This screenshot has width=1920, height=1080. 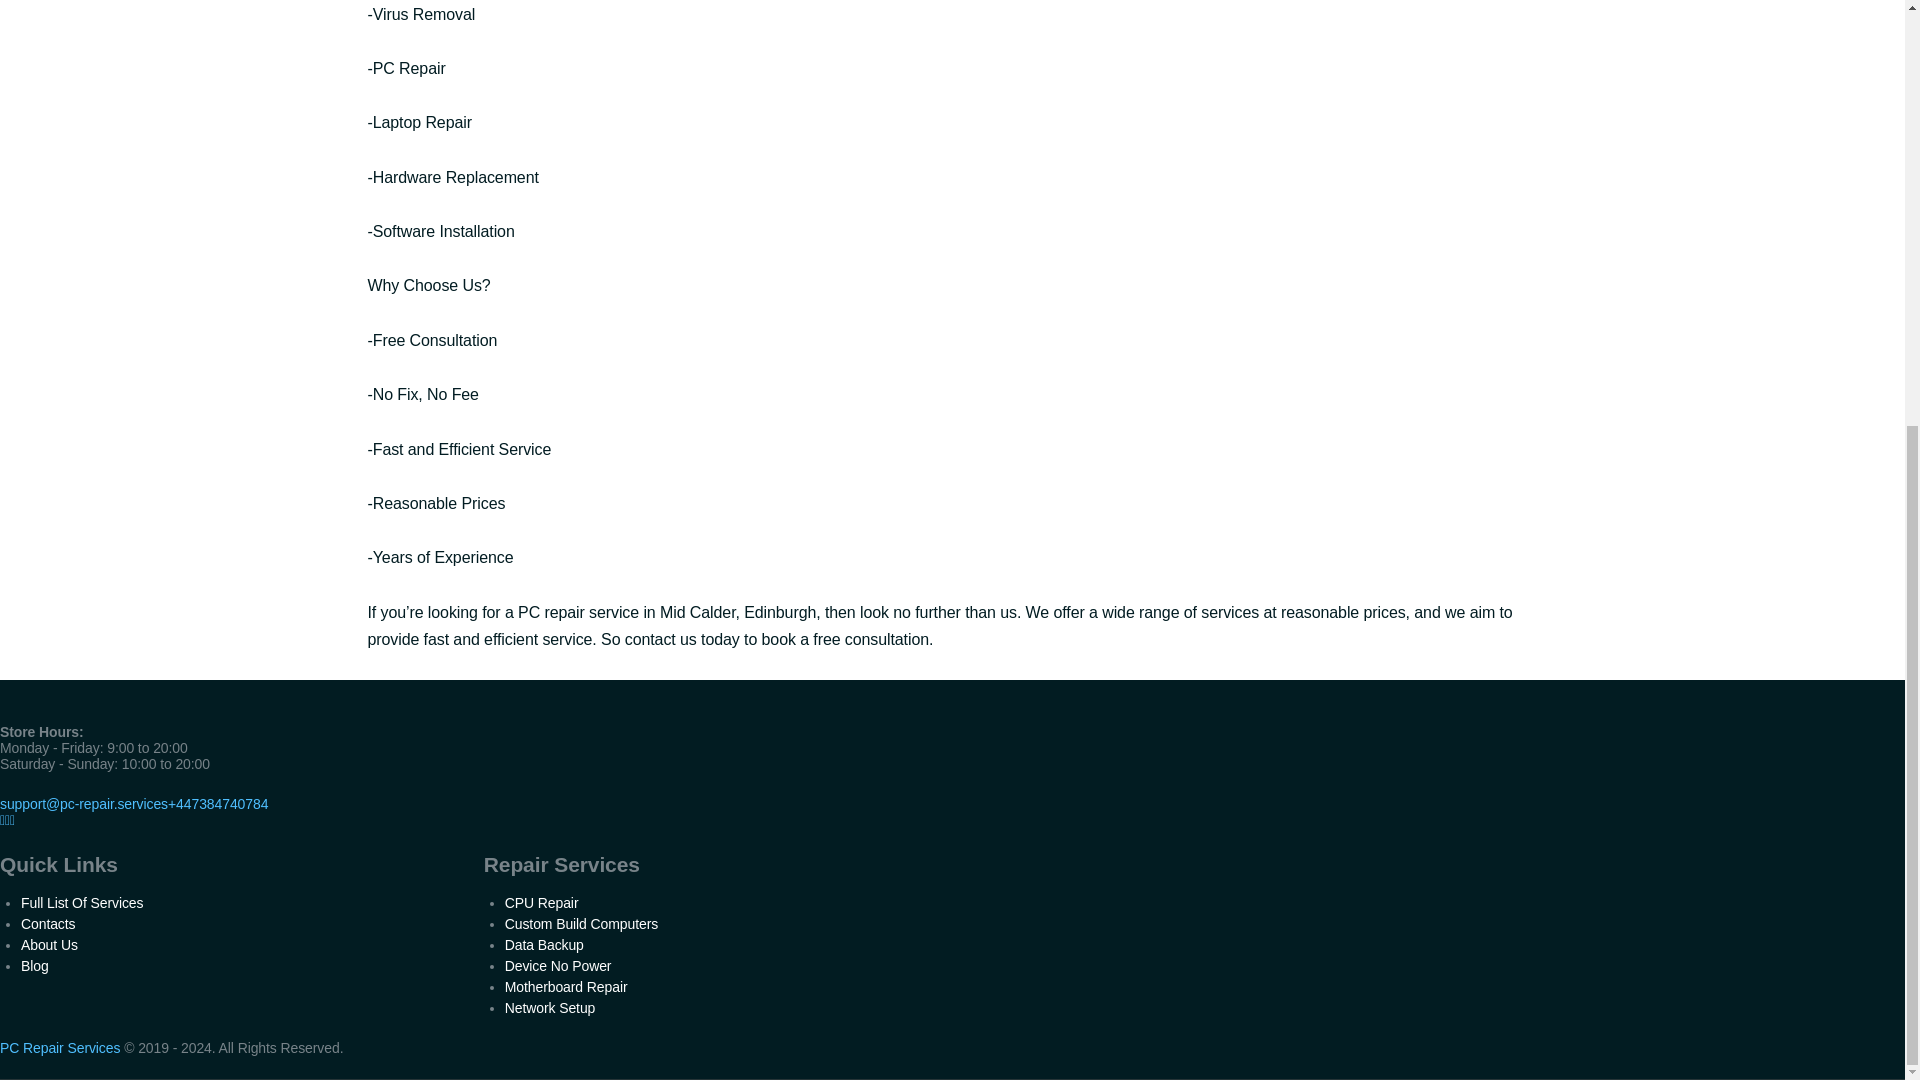 I want to click on Data Backup, so click(x=544, y=944).